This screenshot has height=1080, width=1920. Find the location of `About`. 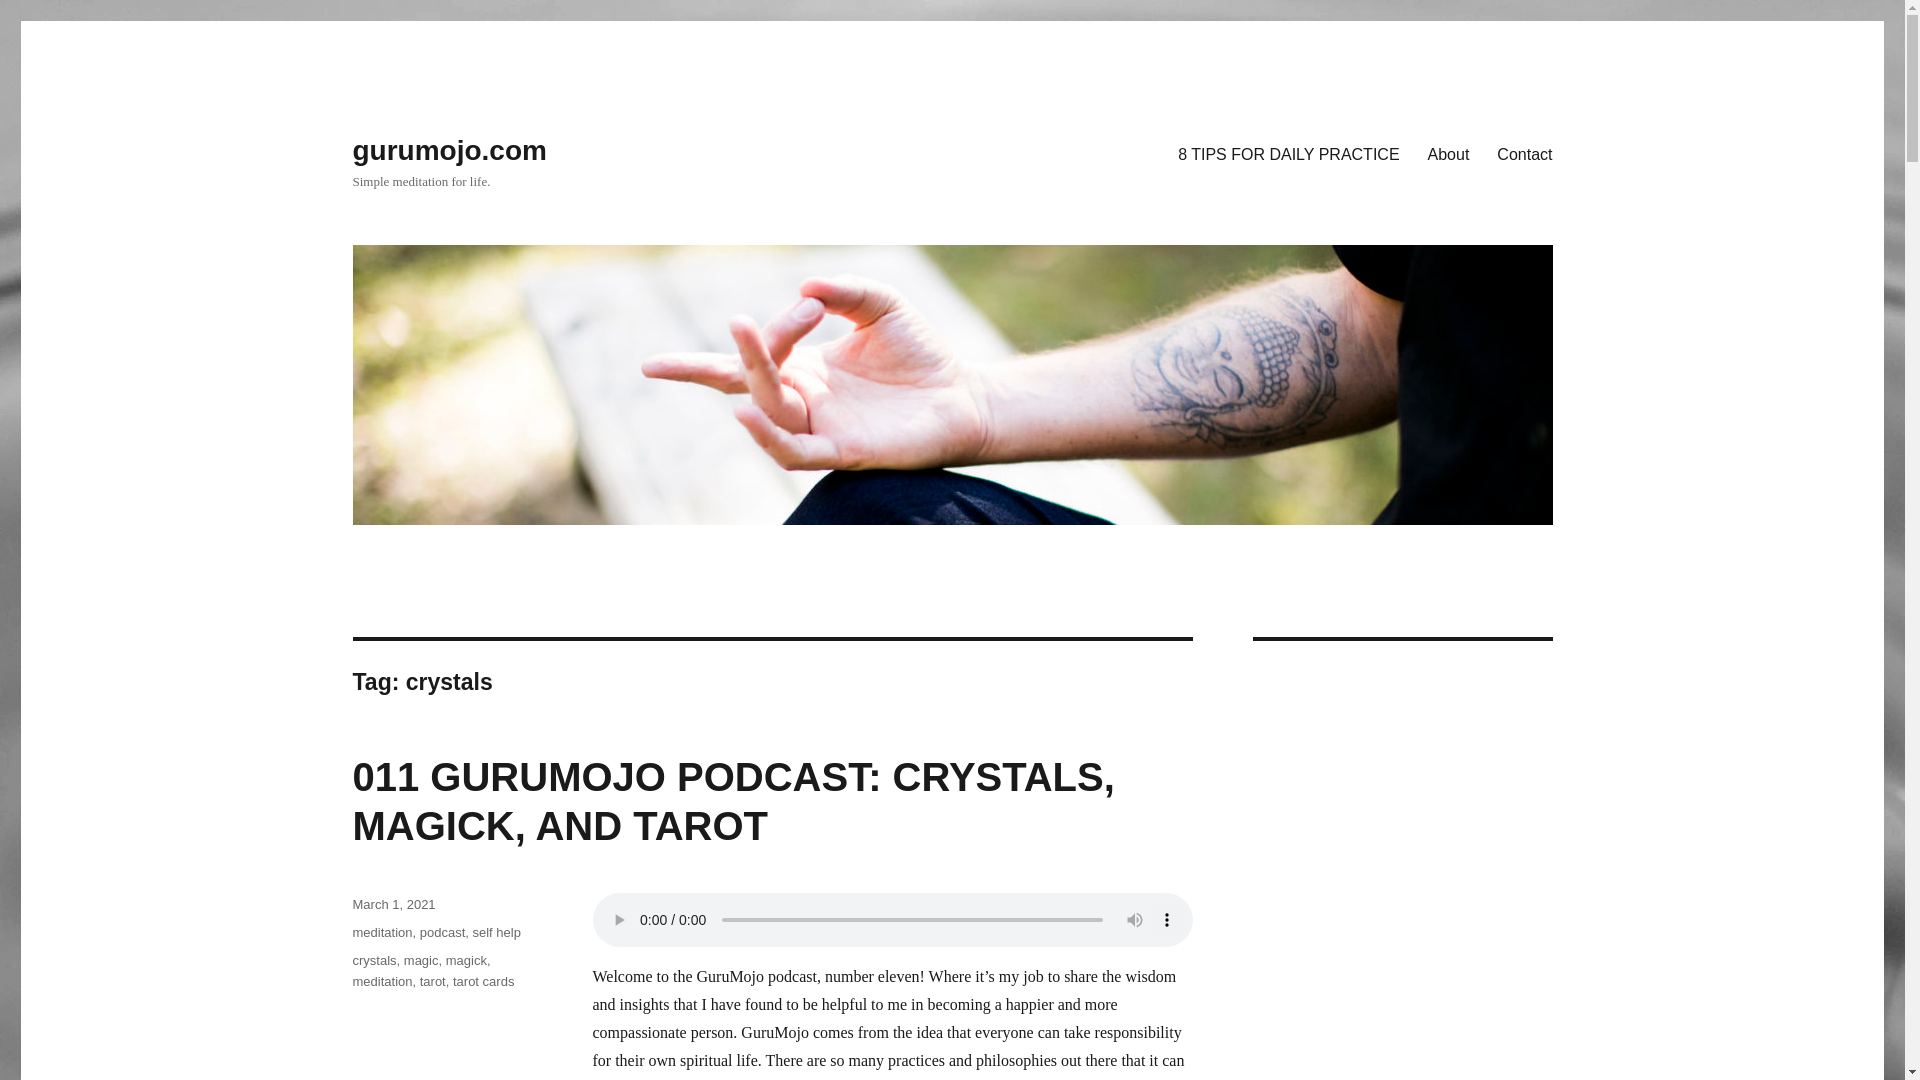

About is located at coordinates (1448, 153).